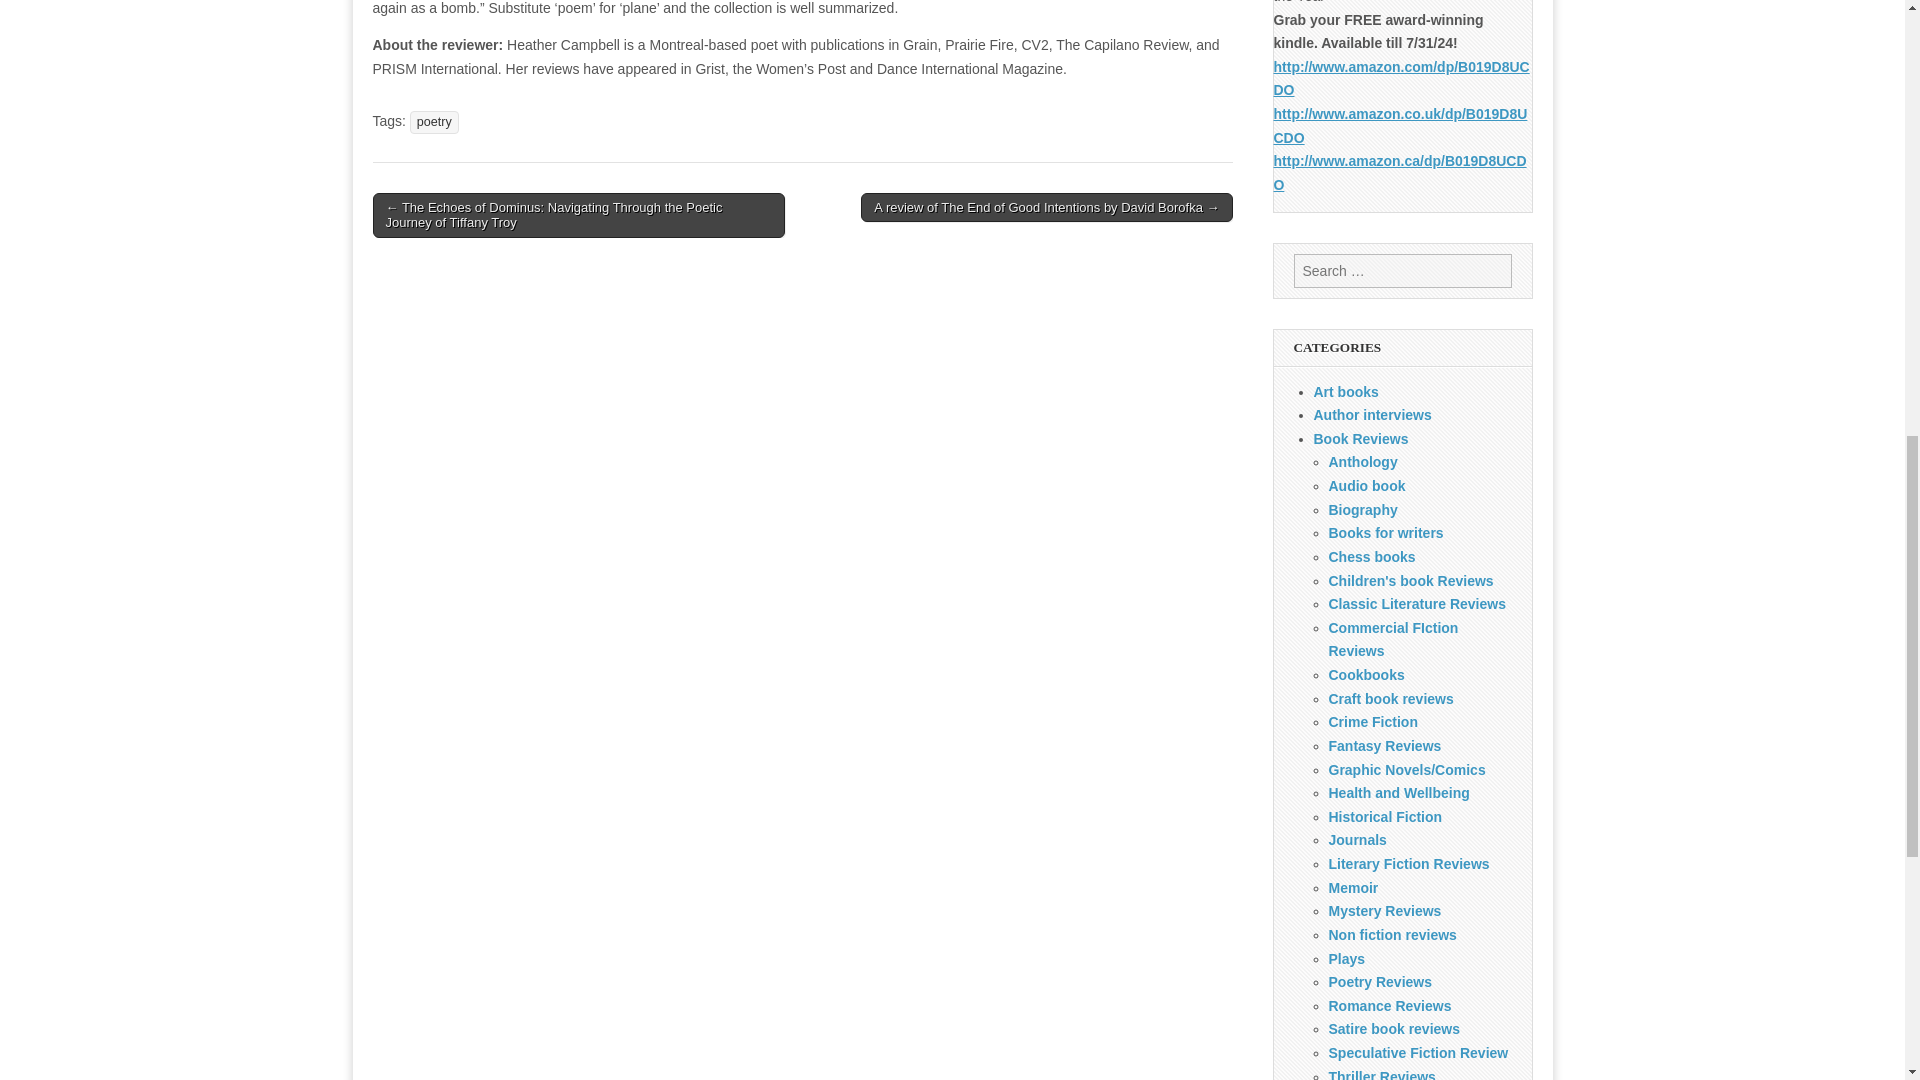 The width and height of the screenshot is (1920, 1080). Describe the element at coordinates (1384, 816) in the screenshot. I see `Historical Fiction` at that location.